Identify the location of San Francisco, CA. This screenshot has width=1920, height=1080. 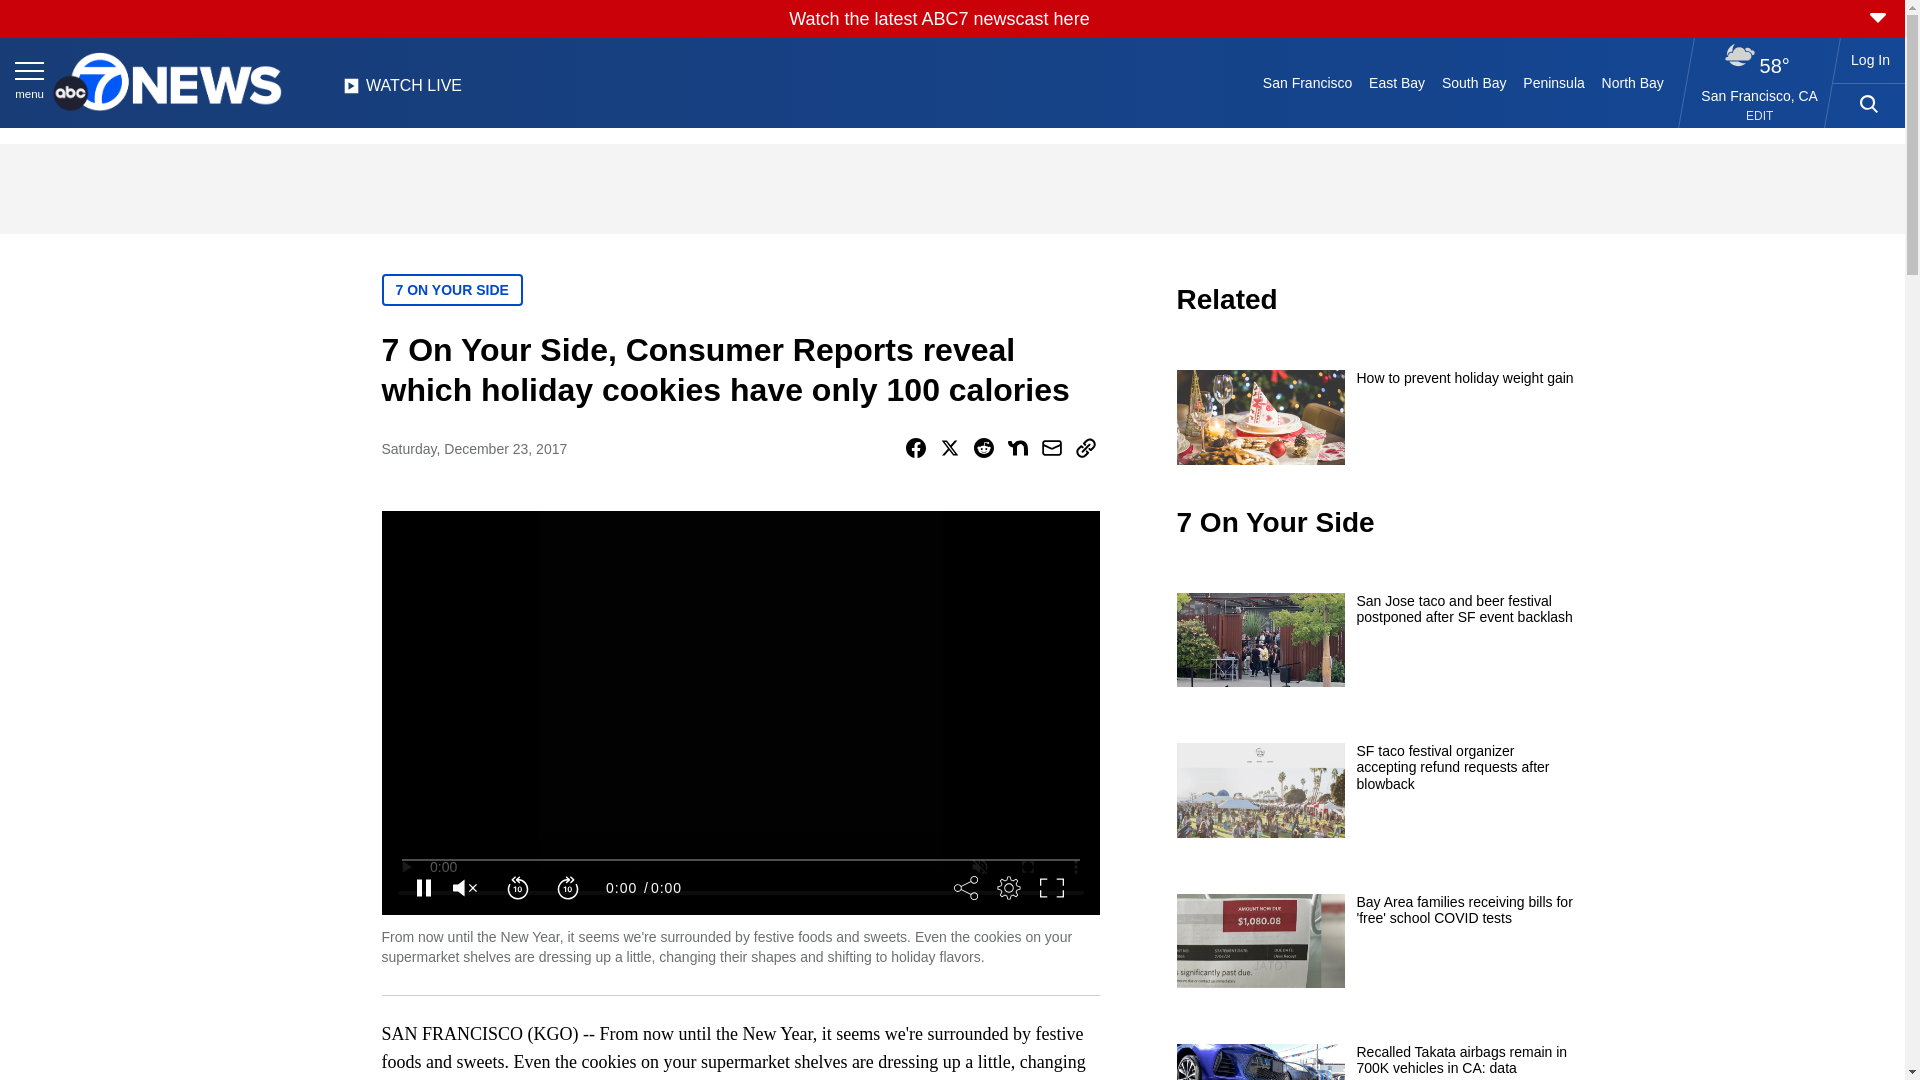
(1760, 95).